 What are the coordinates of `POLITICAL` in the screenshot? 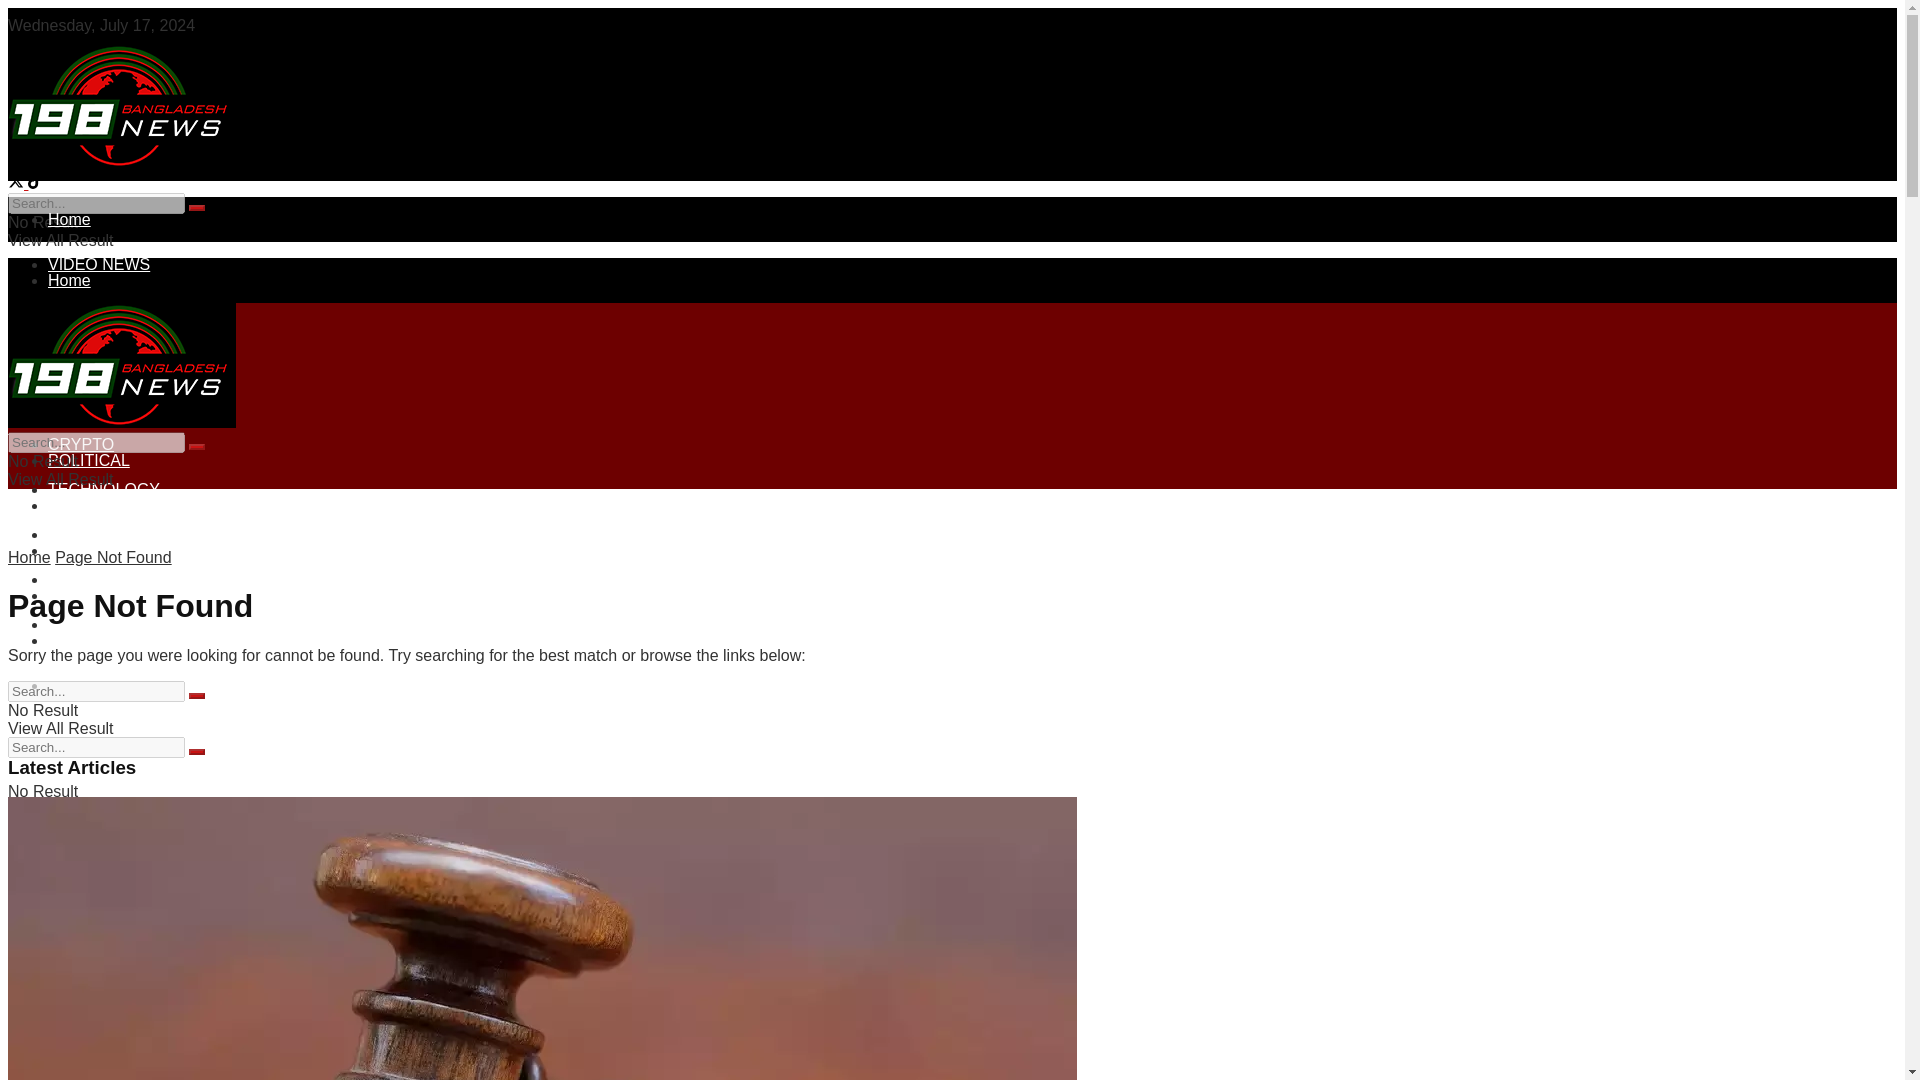 It's located at (89, 399).